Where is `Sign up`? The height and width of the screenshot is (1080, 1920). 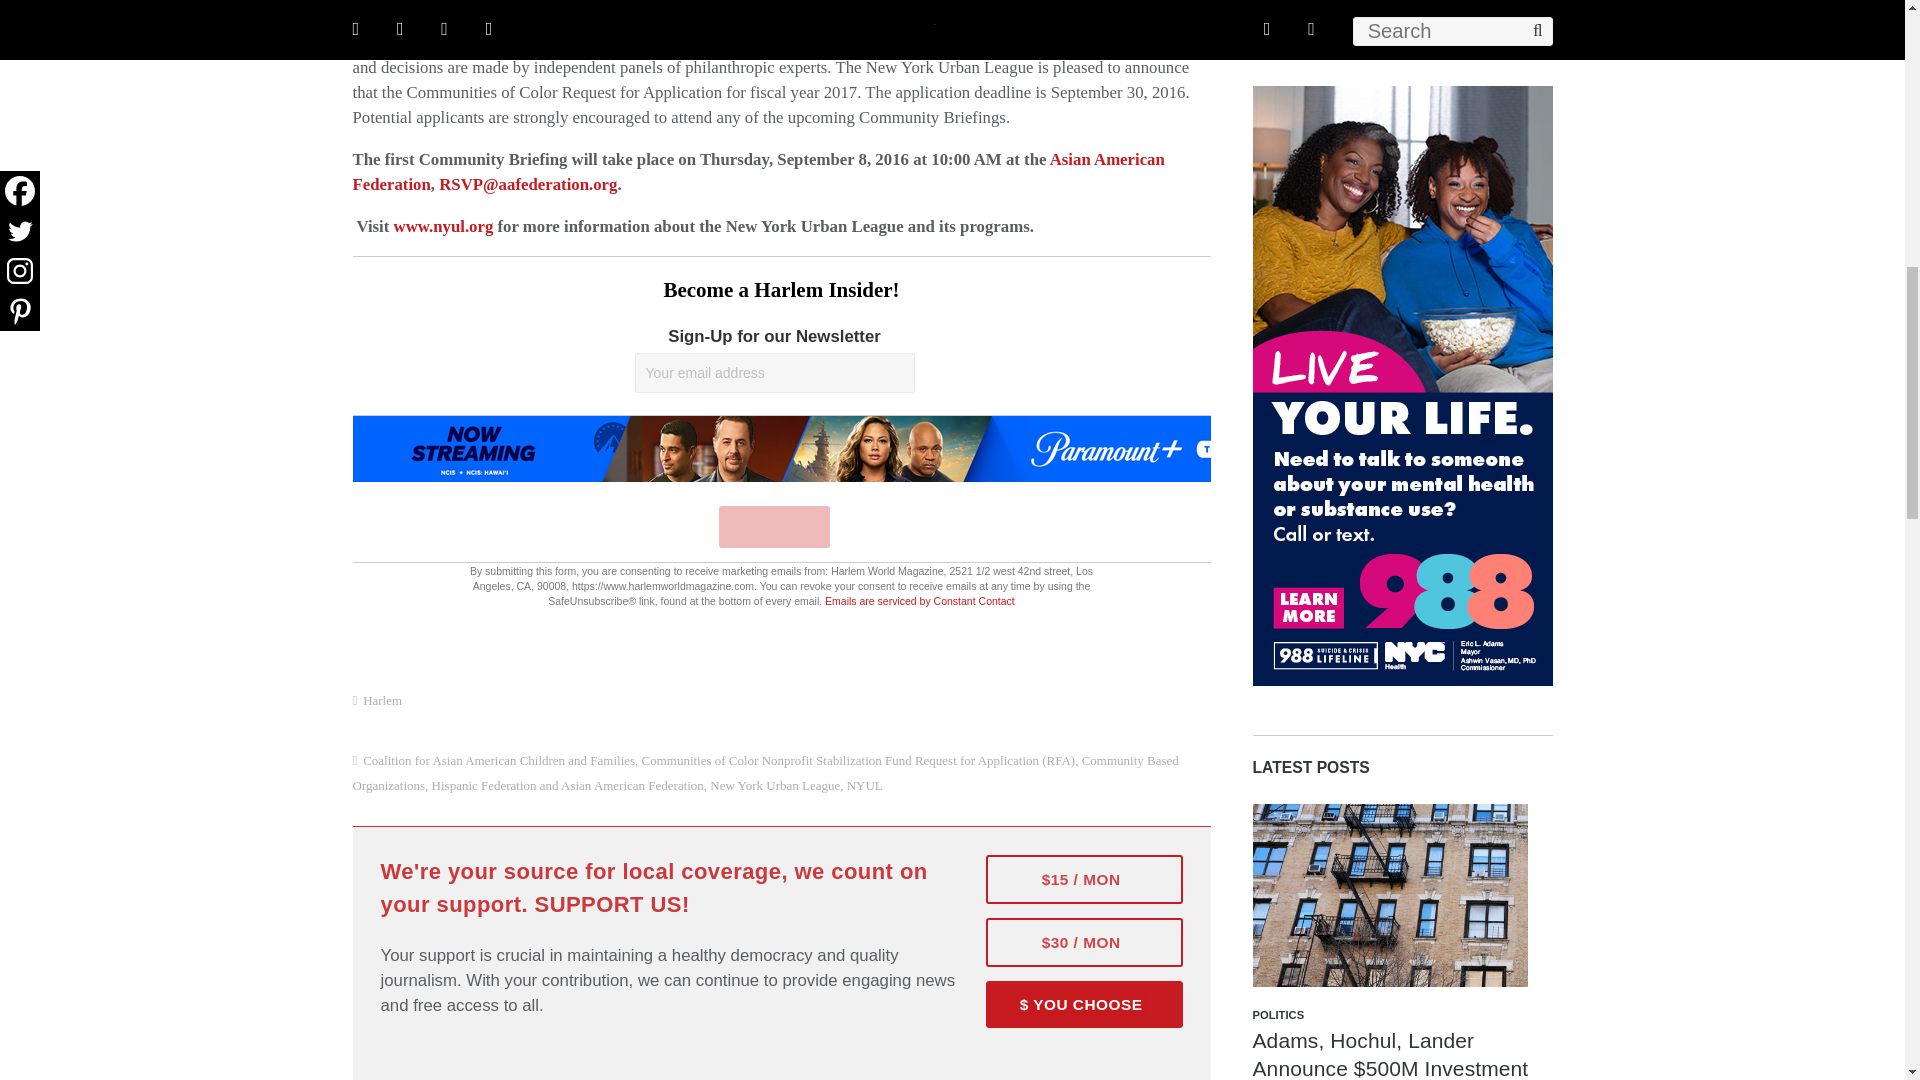 Sign up is located at coordinates (774, 526).